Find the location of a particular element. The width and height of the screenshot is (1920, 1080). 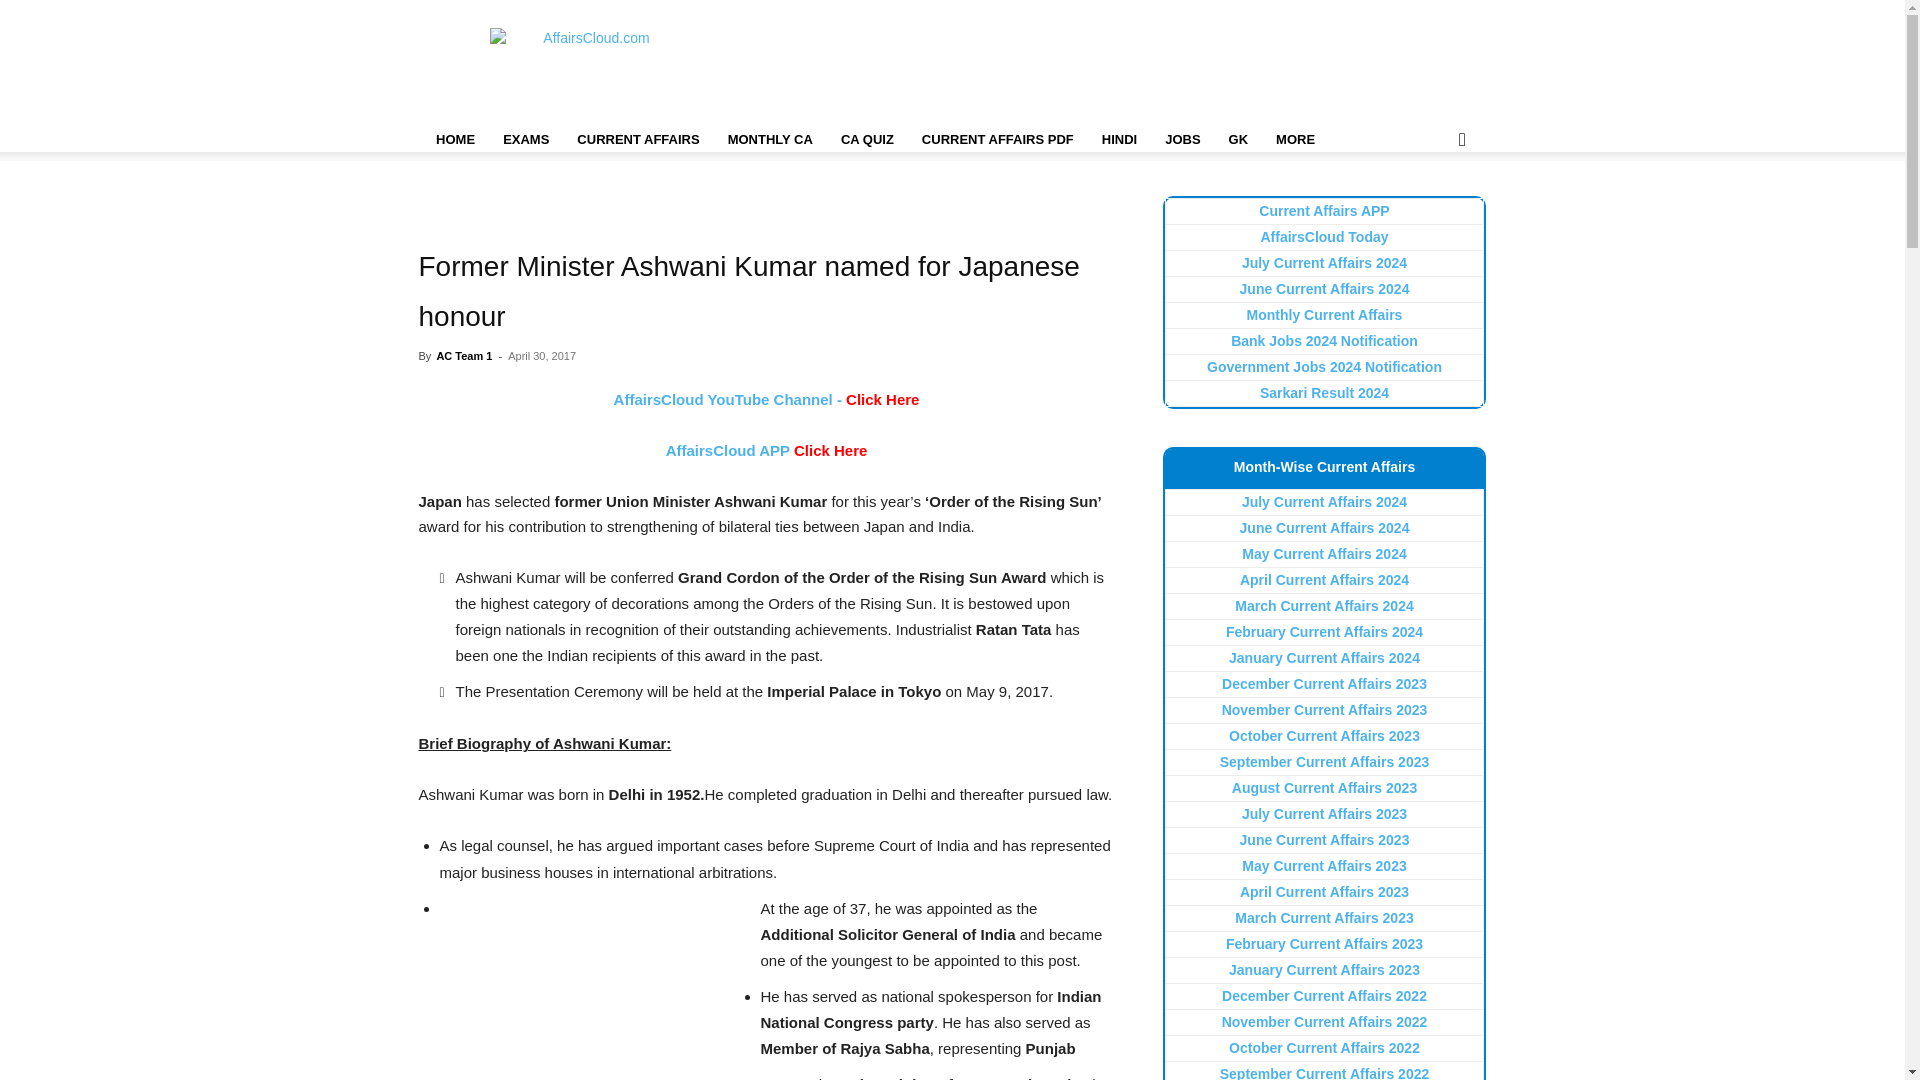

Current Affairs is located at coordinates (637, 140).